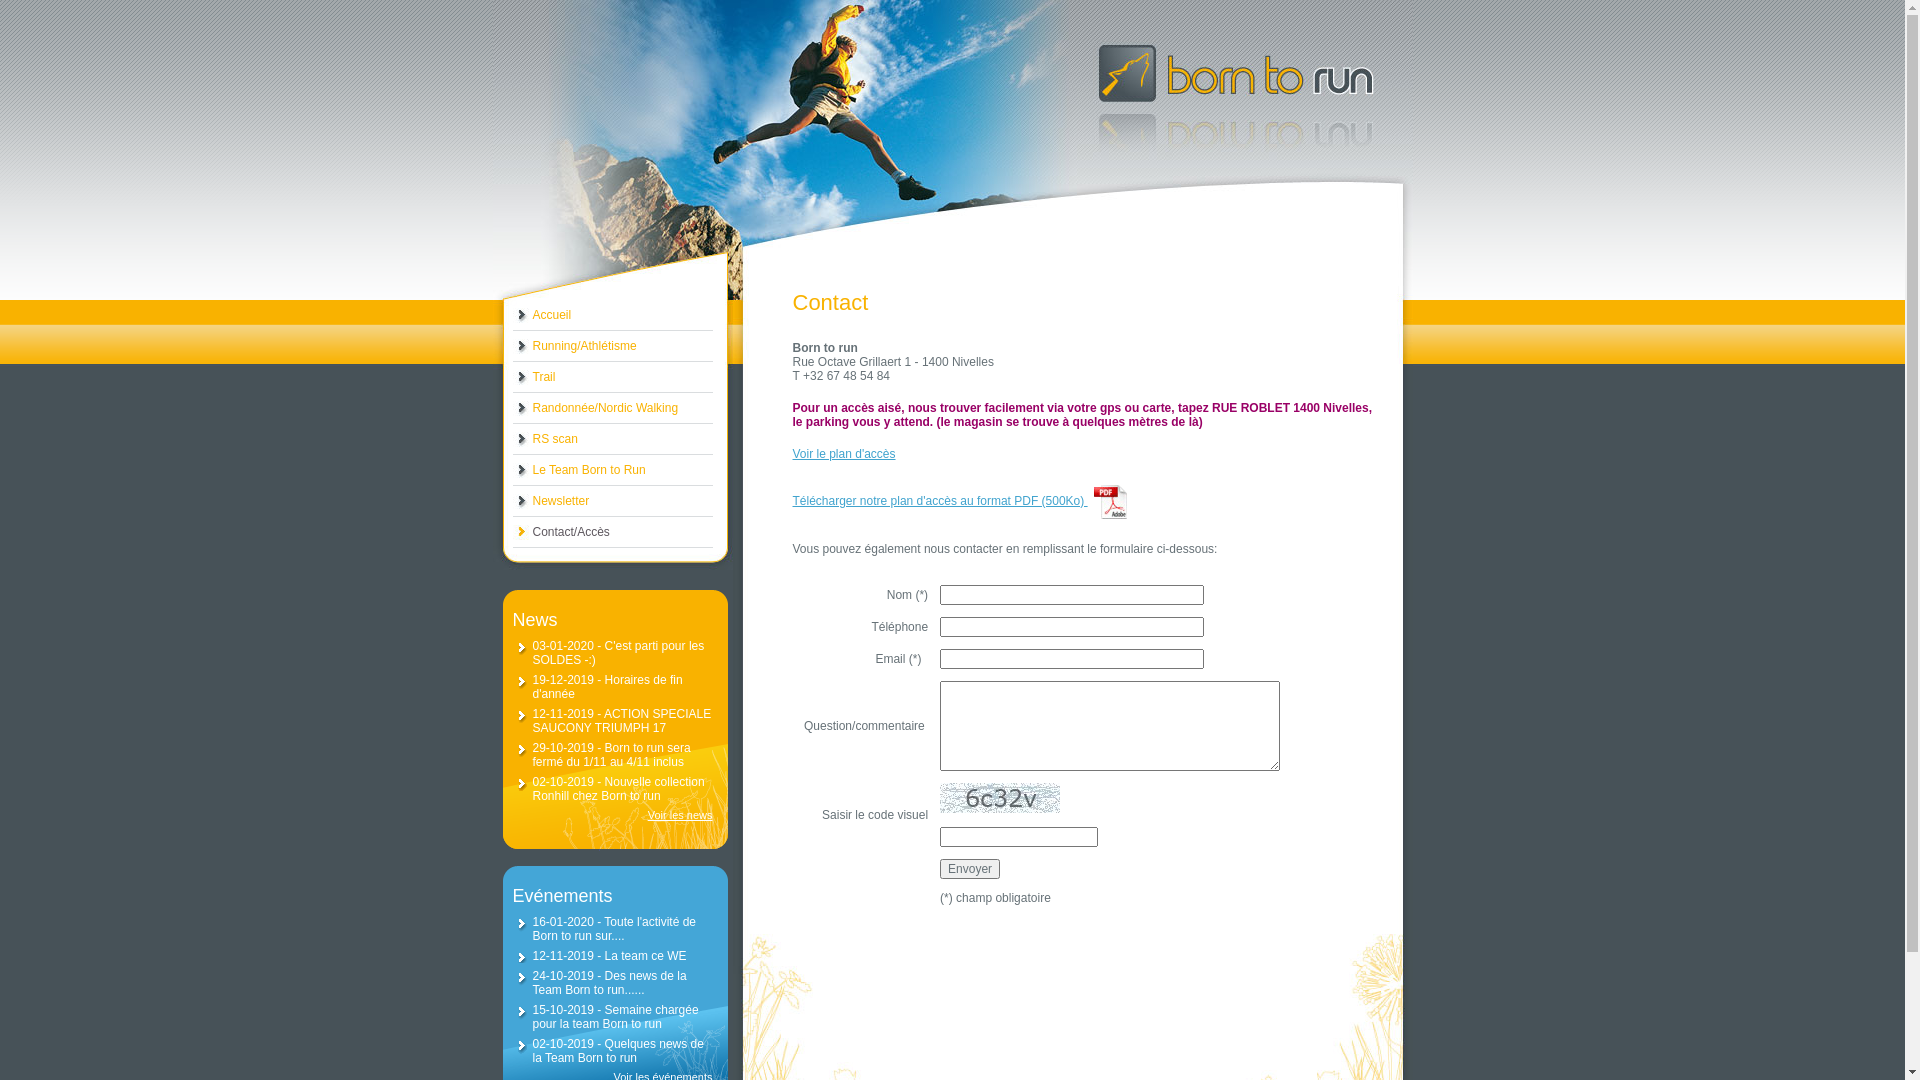 This screenshot has height=1080, width=1920. I want to click on 12-11-2019 - ACTION SPECIALE SAUCONY TRIUMPH 17, so click(622, 721).